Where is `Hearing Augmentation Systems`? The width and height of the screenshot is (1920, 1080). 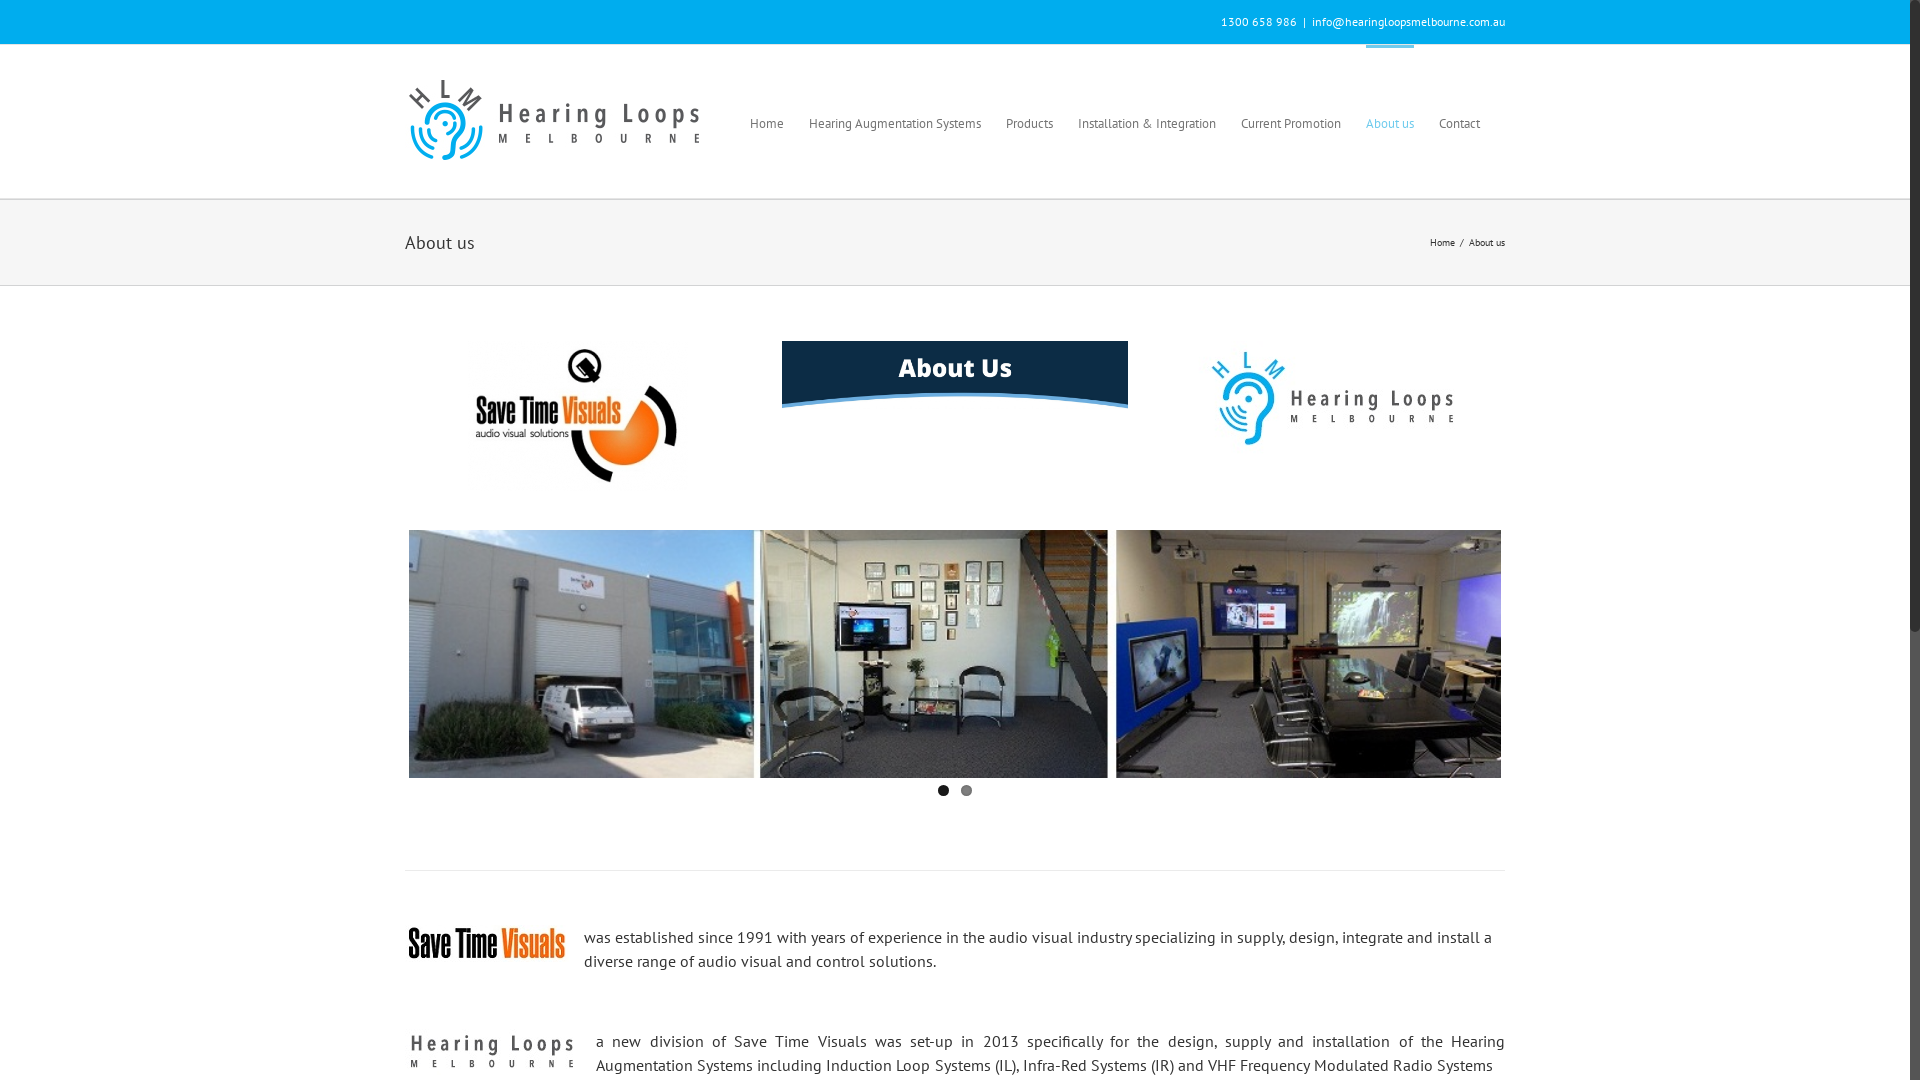
Hearing Augmentation Systems is located at coordinates (895, 122).